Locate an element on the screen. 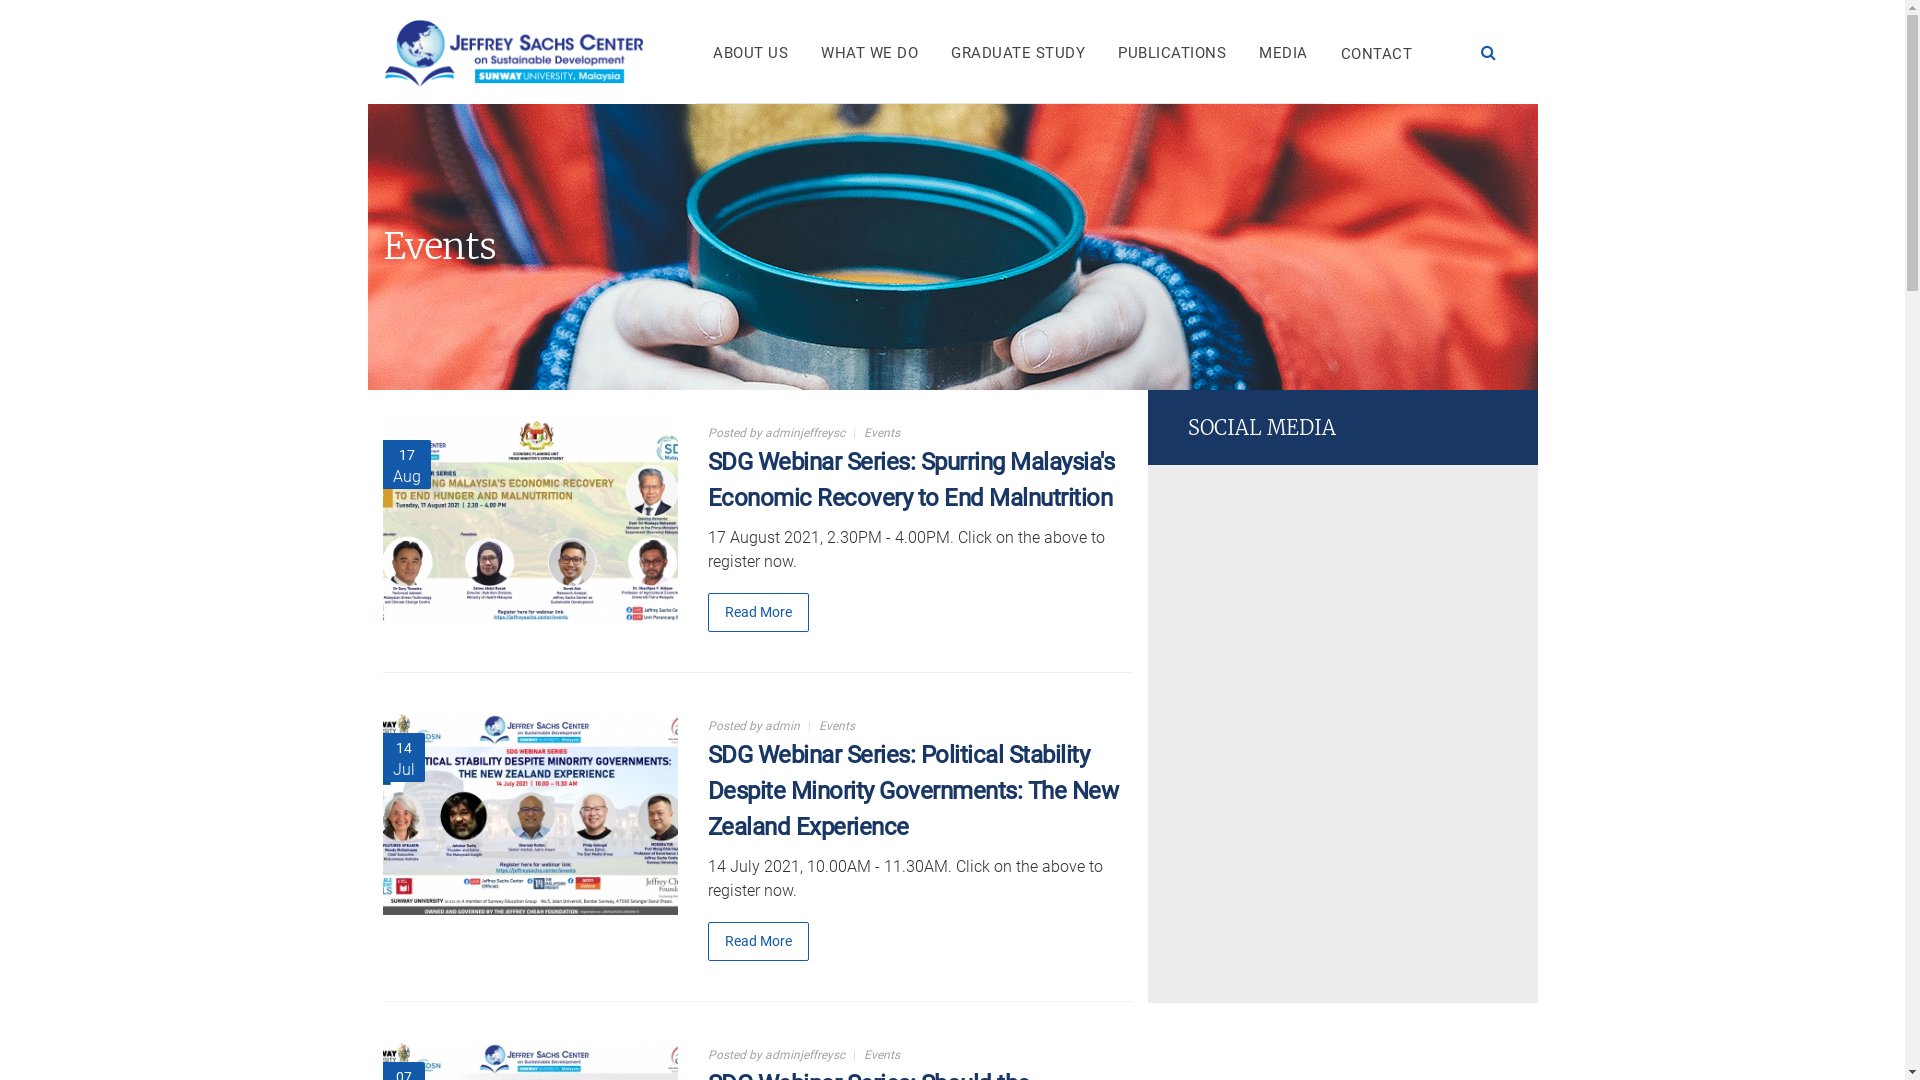  MEDIA is located at coordinates (1284, 52).